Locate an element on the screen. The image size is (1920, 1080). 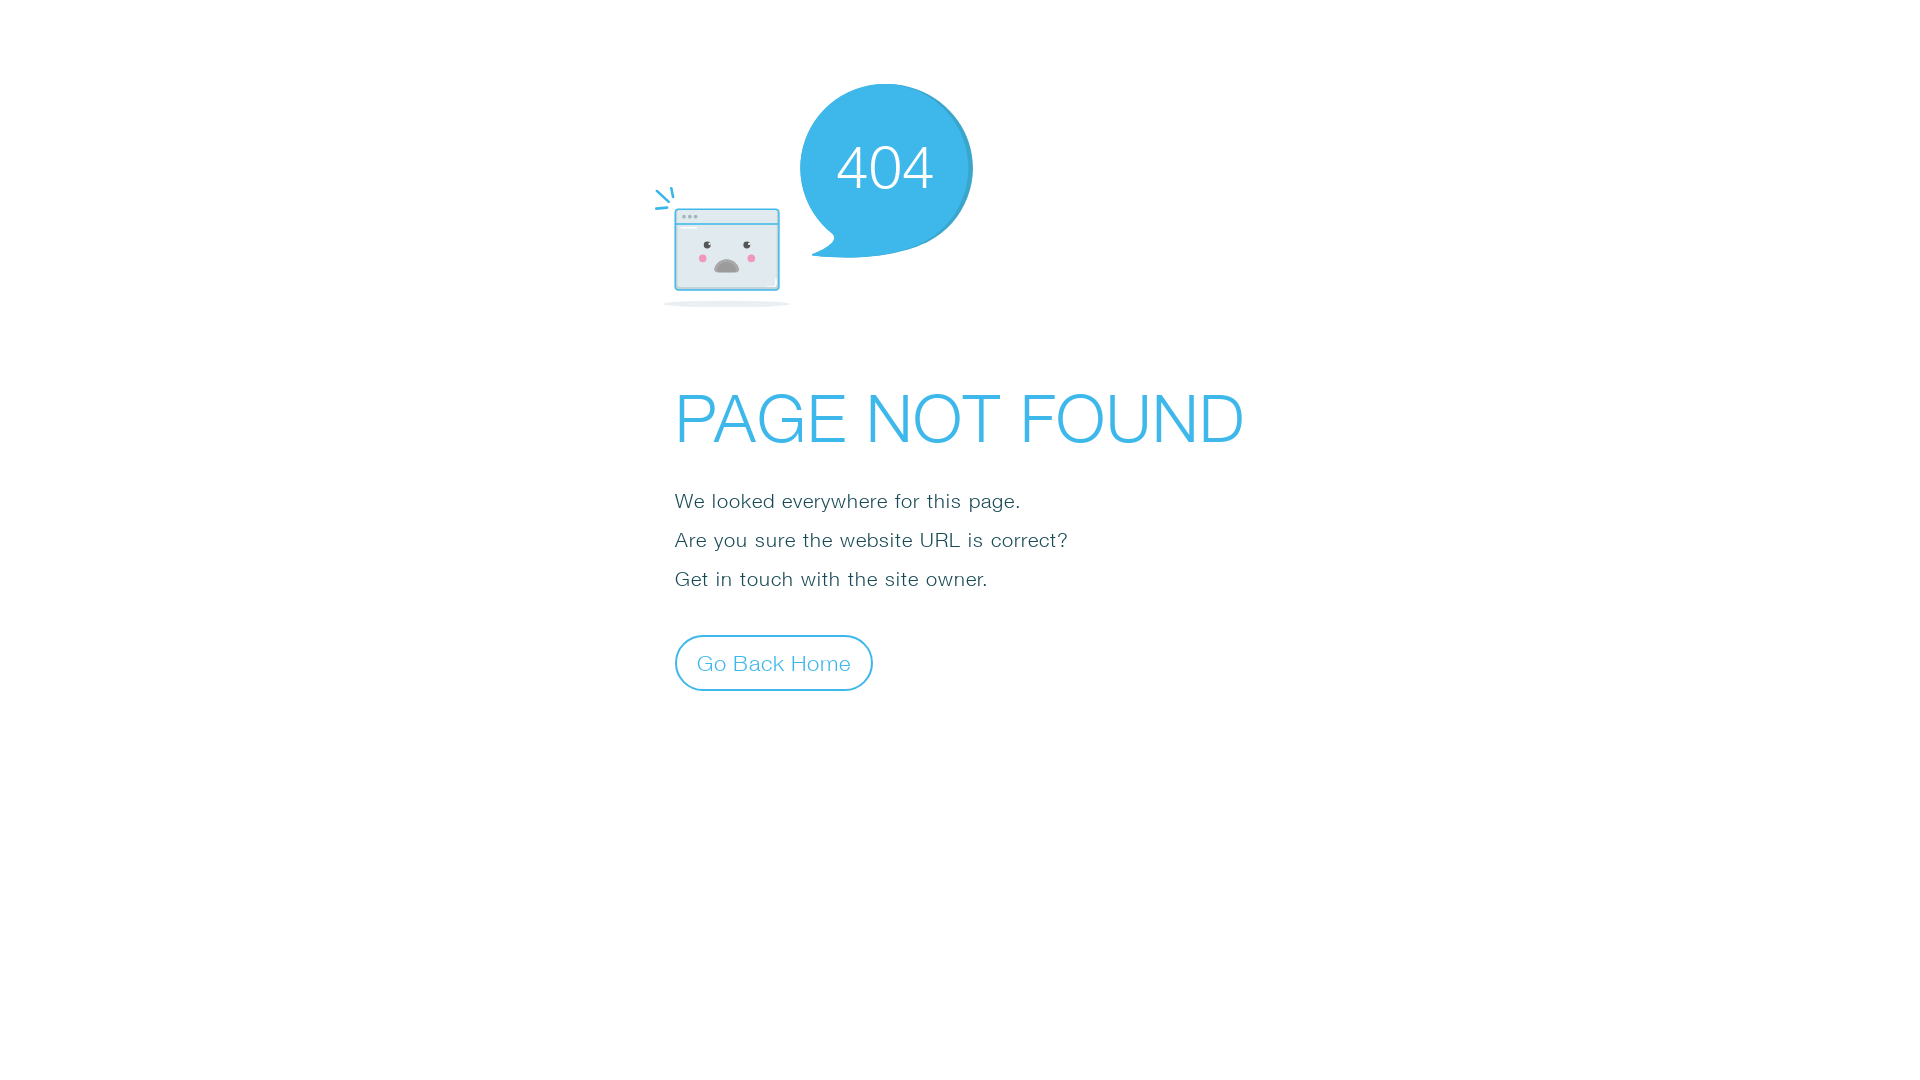
Go Back Home is located at coordinates (774, 662).